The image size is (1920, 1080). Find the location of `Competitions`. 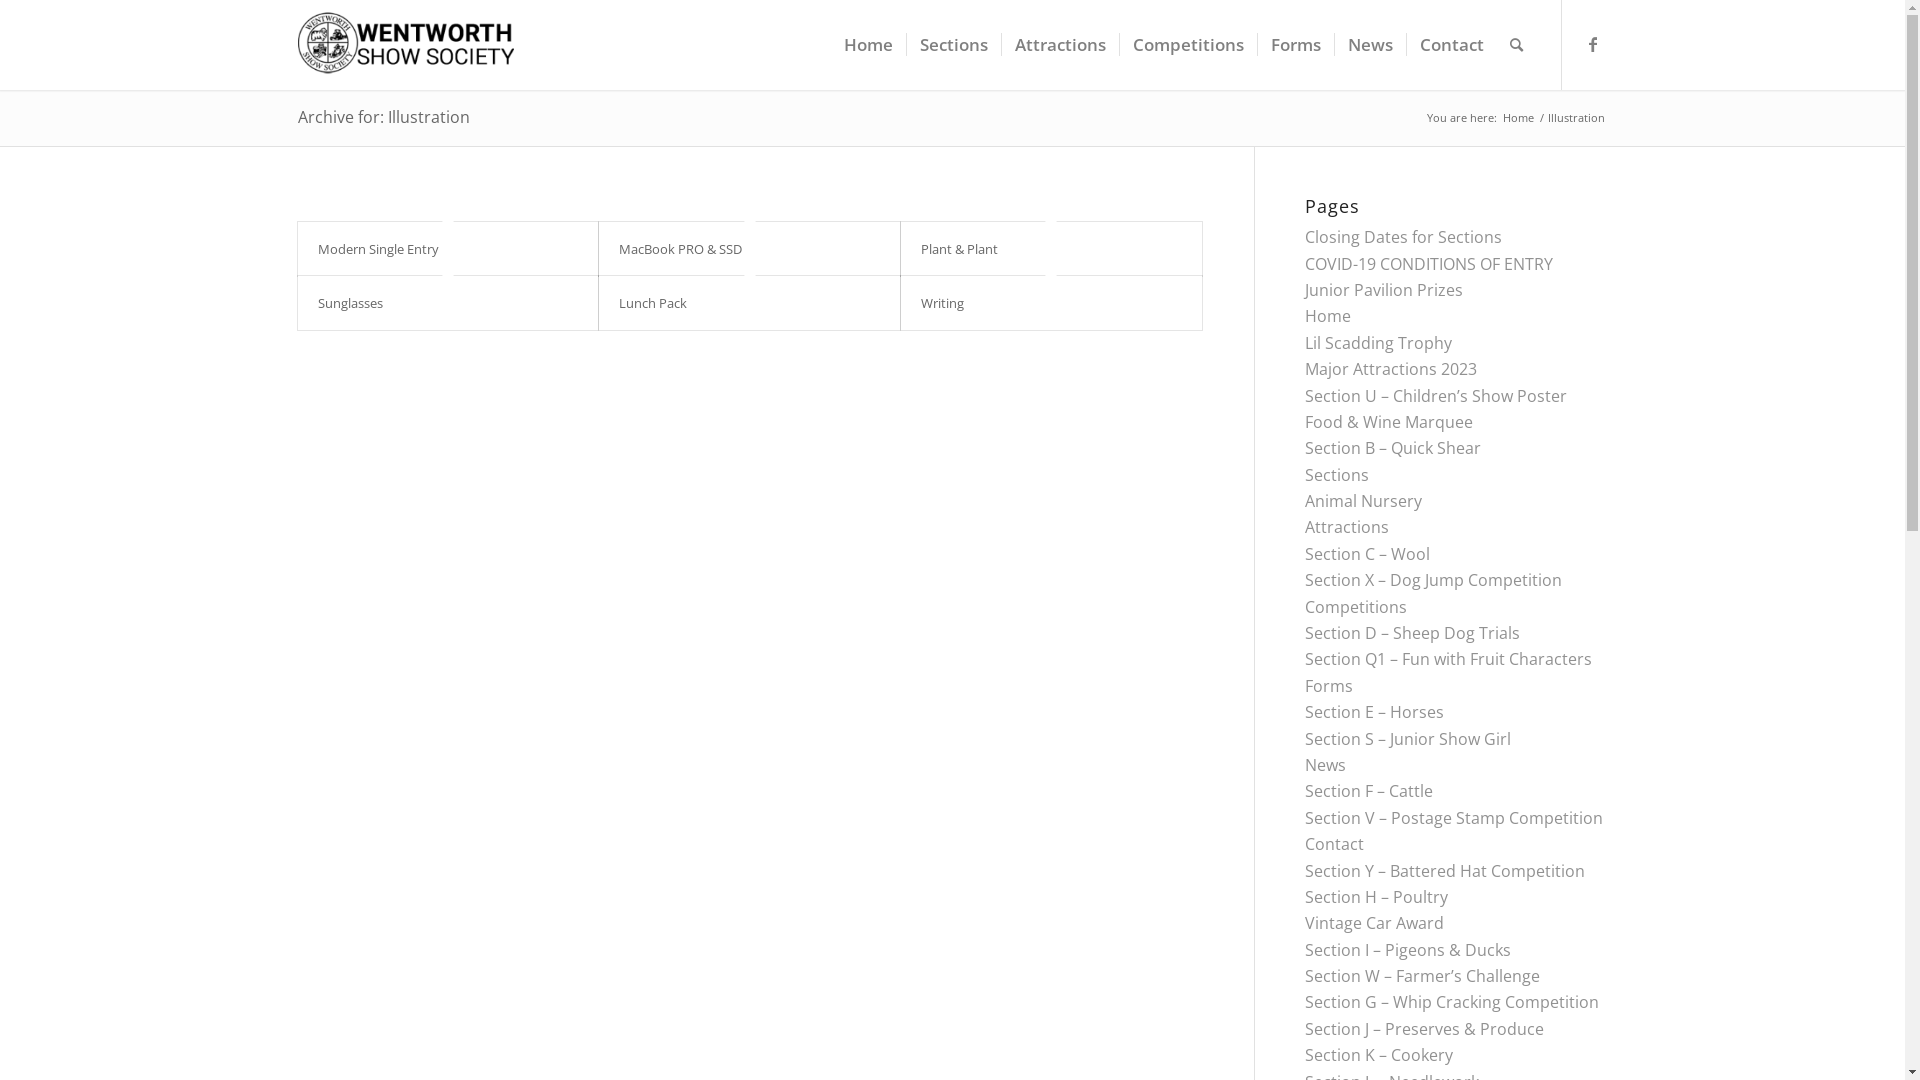

Competitions is located at coordinates (1356, 607).